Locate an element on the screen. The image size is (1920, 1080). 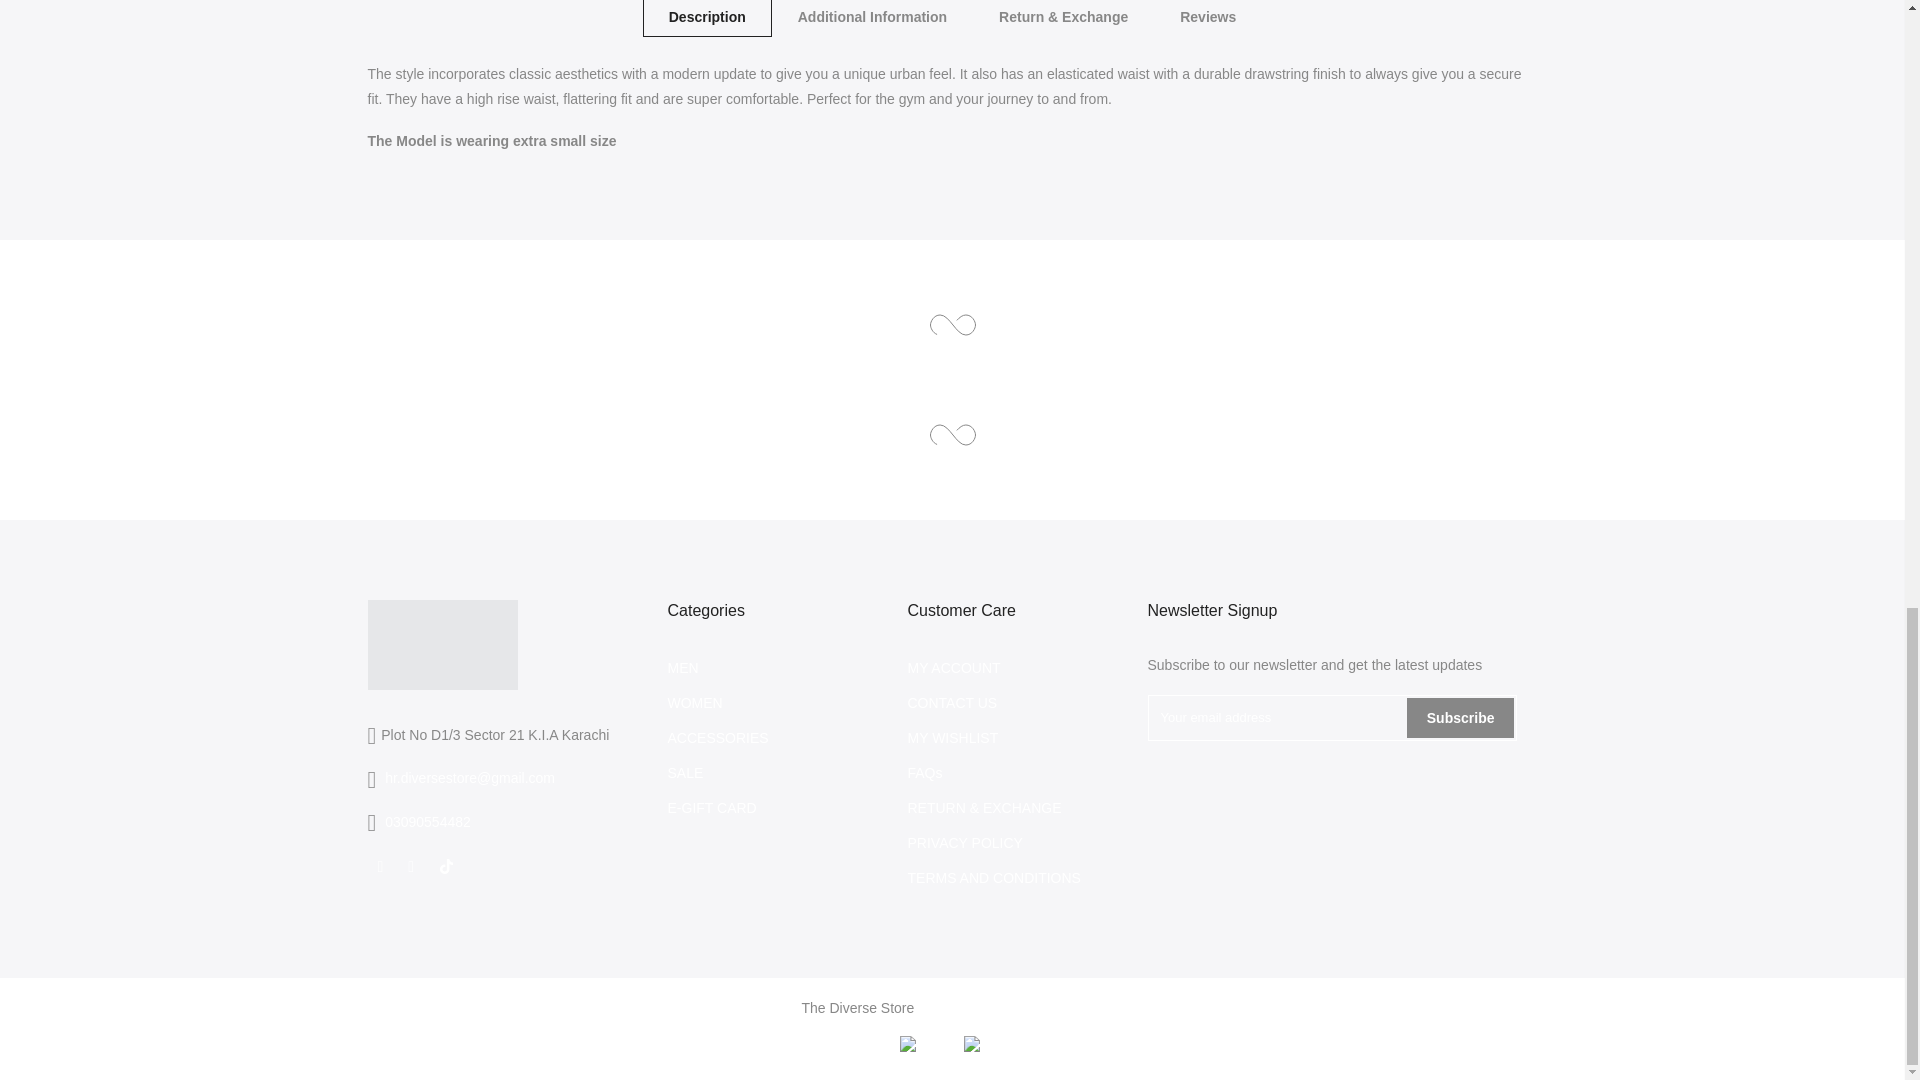
MEN is located at coordinates (683, 668).